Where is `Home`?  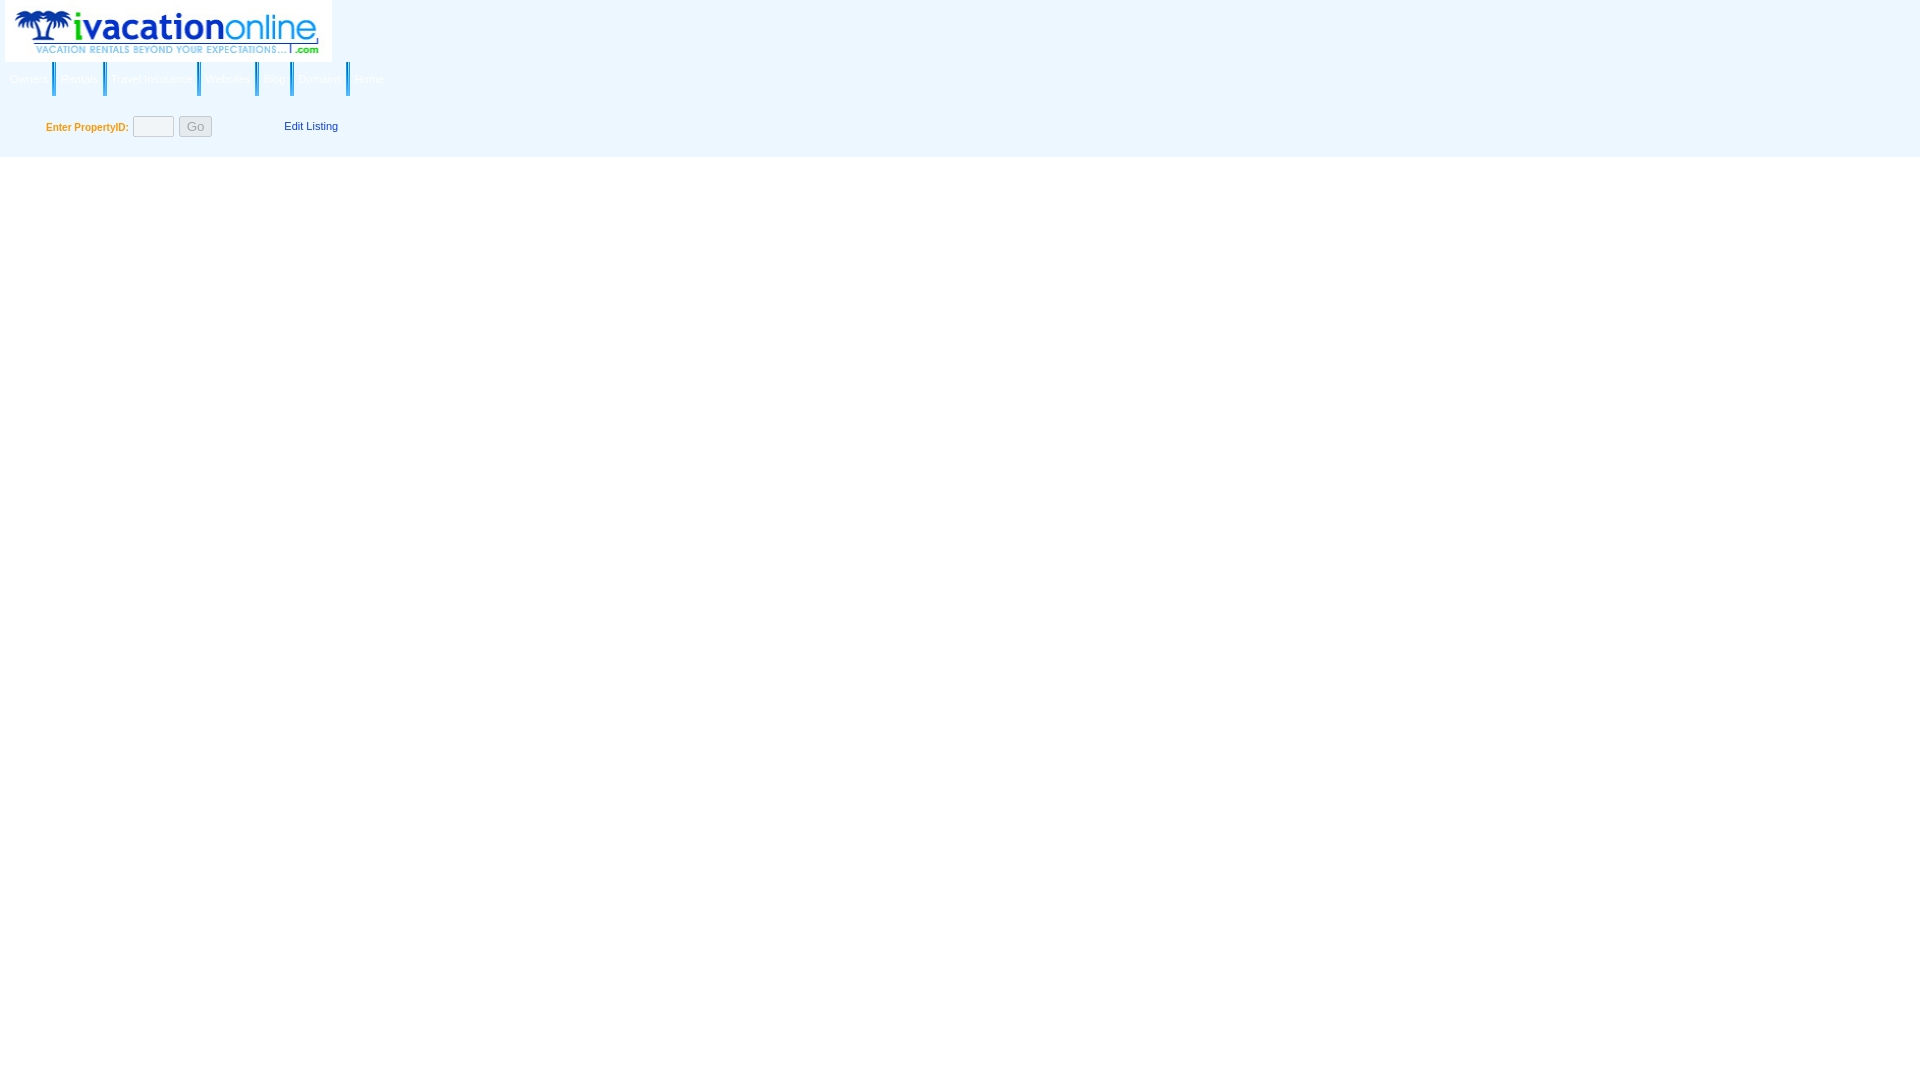
Home is located at coordinates (370, 78).